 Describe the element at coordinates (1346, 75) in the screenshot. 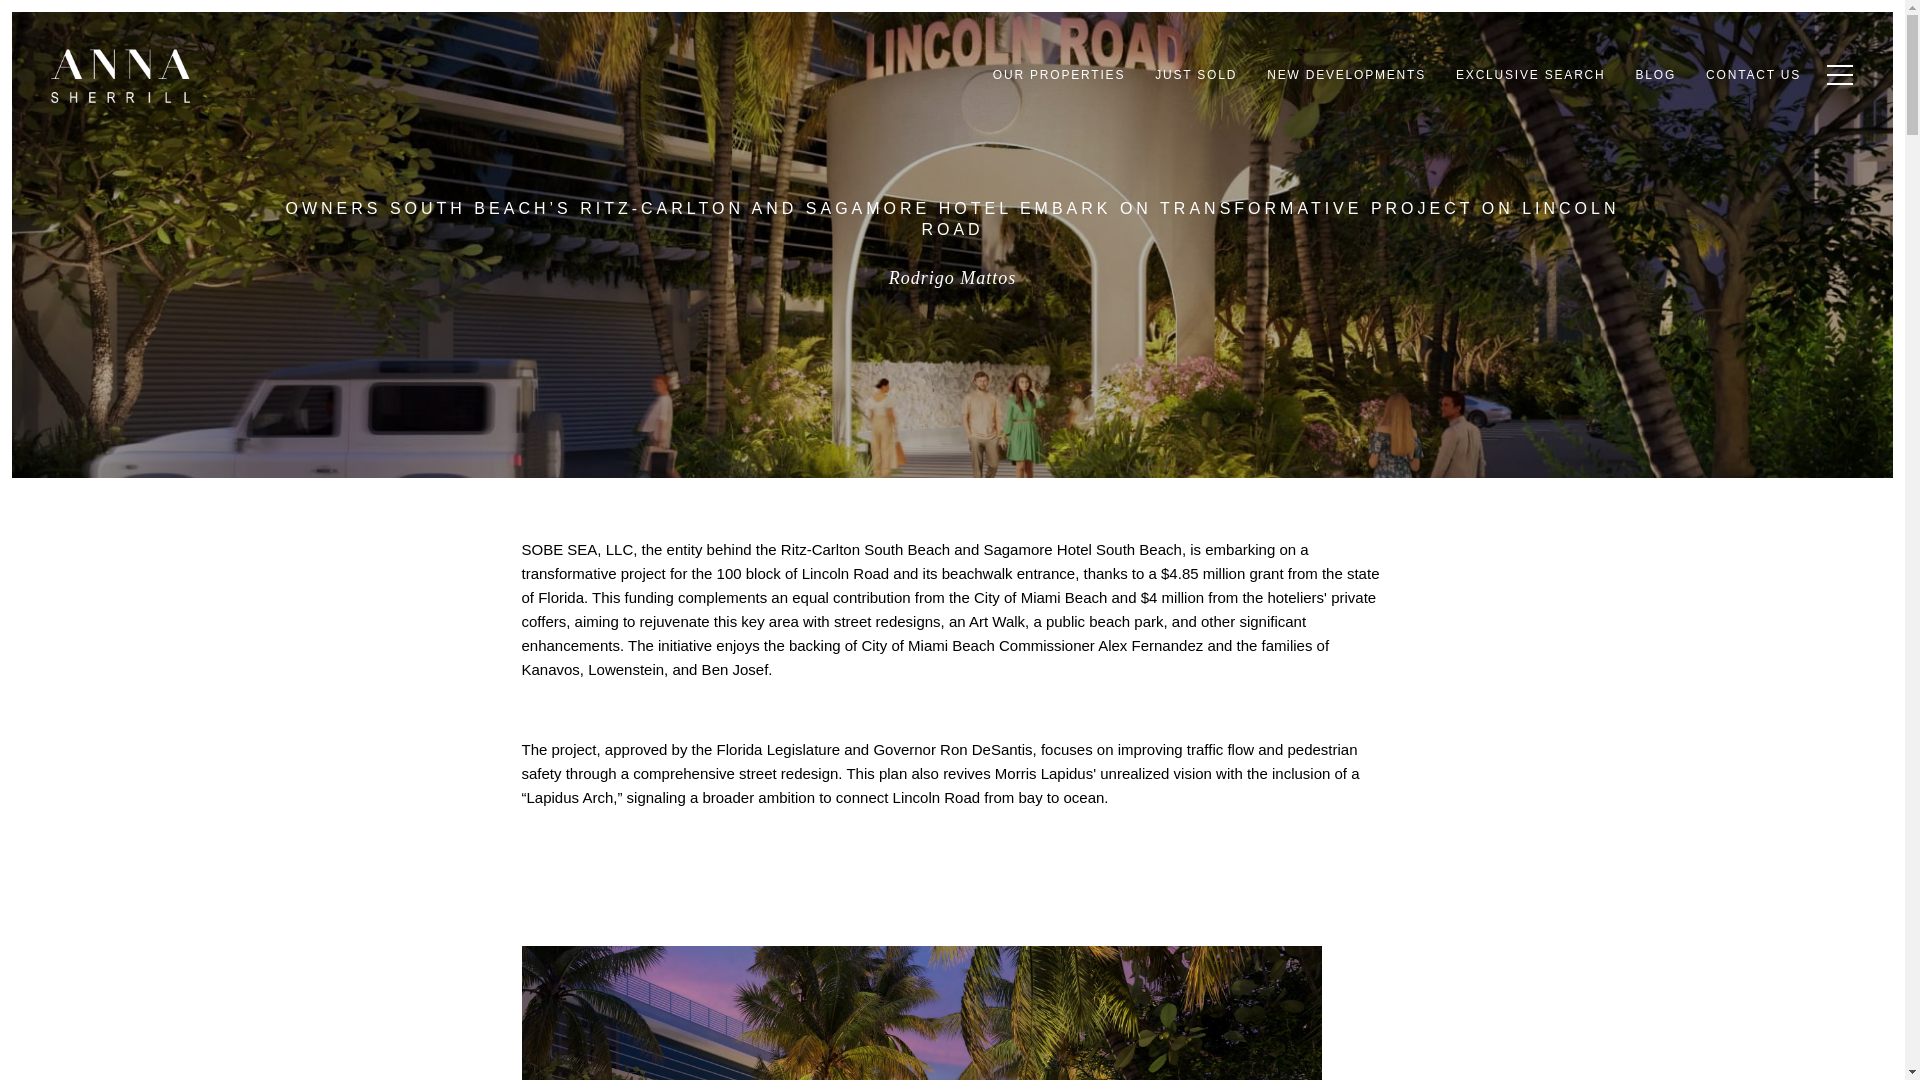

I see `NEW DEVELOPMENTS` at that location.